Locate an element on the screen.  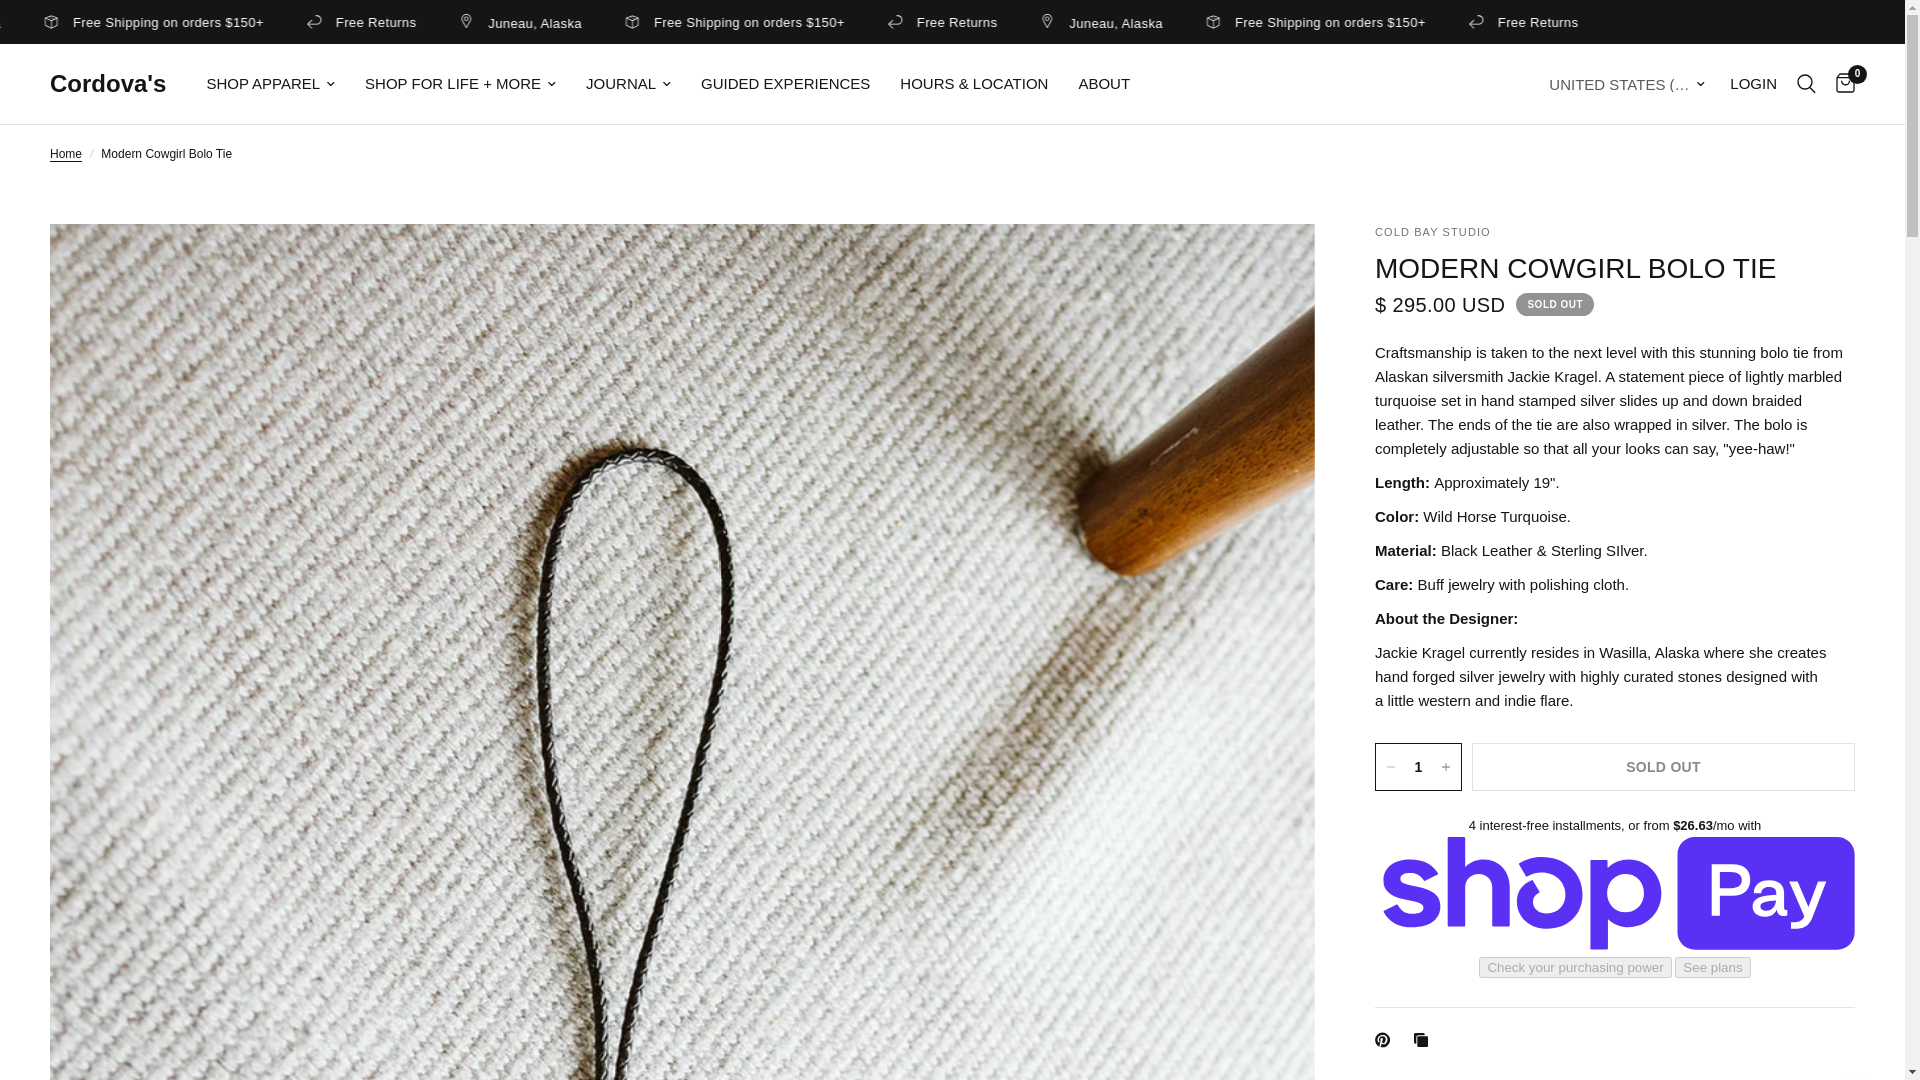
Juneau, Alaska is located at coordinates (130, 22).